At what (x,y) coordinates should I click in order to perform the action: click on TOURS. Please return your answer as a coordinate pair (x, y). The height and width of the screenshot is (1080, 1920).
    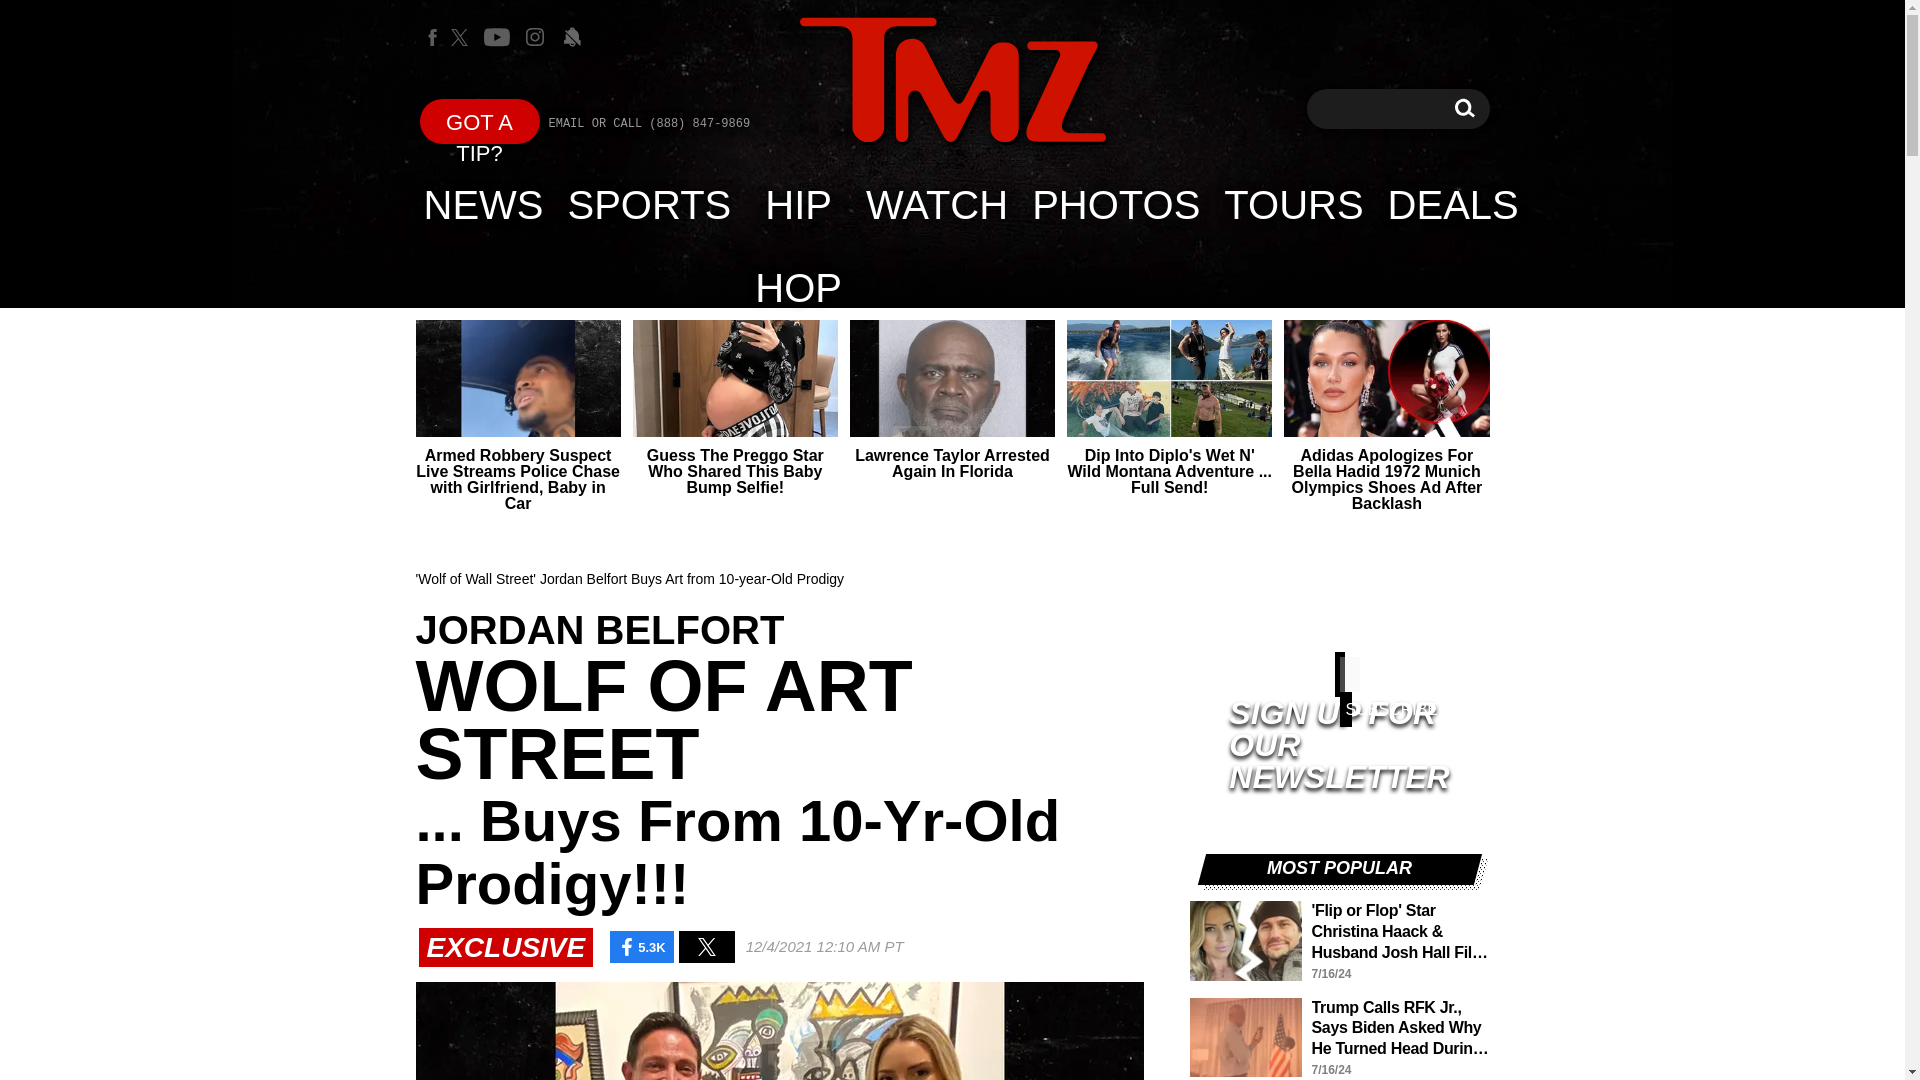
    Looking at the image, I should click on (952, 82).